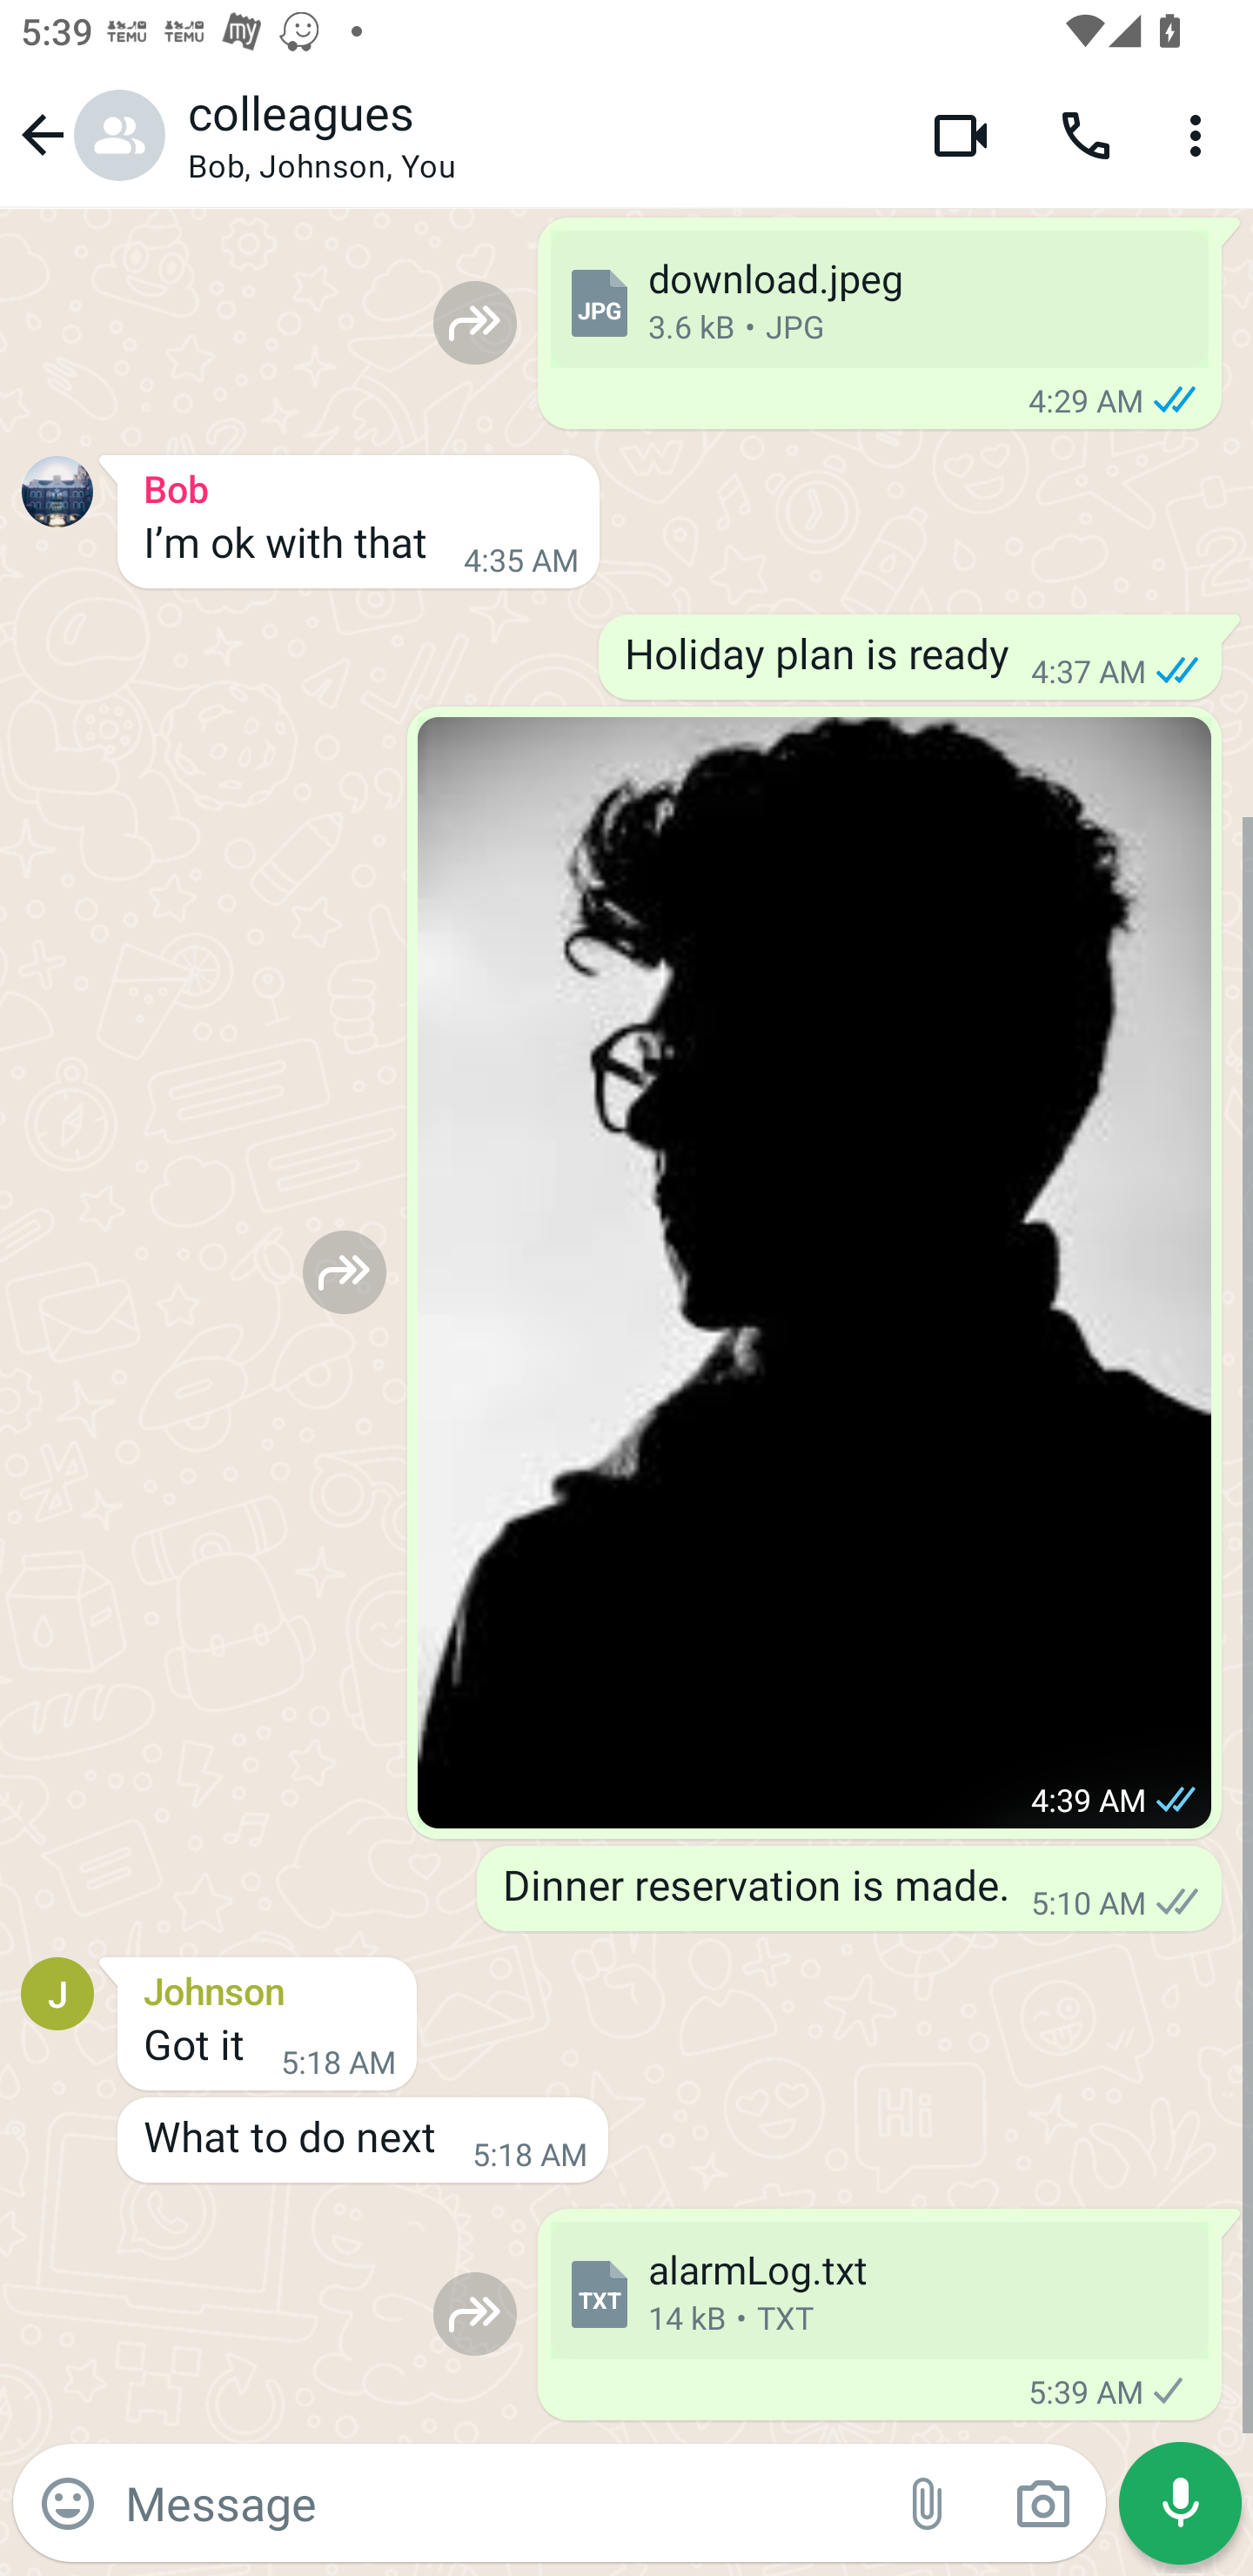 This screenshot has height=2576, width=1253. I want to click on Camera, so click(1042, 2504).